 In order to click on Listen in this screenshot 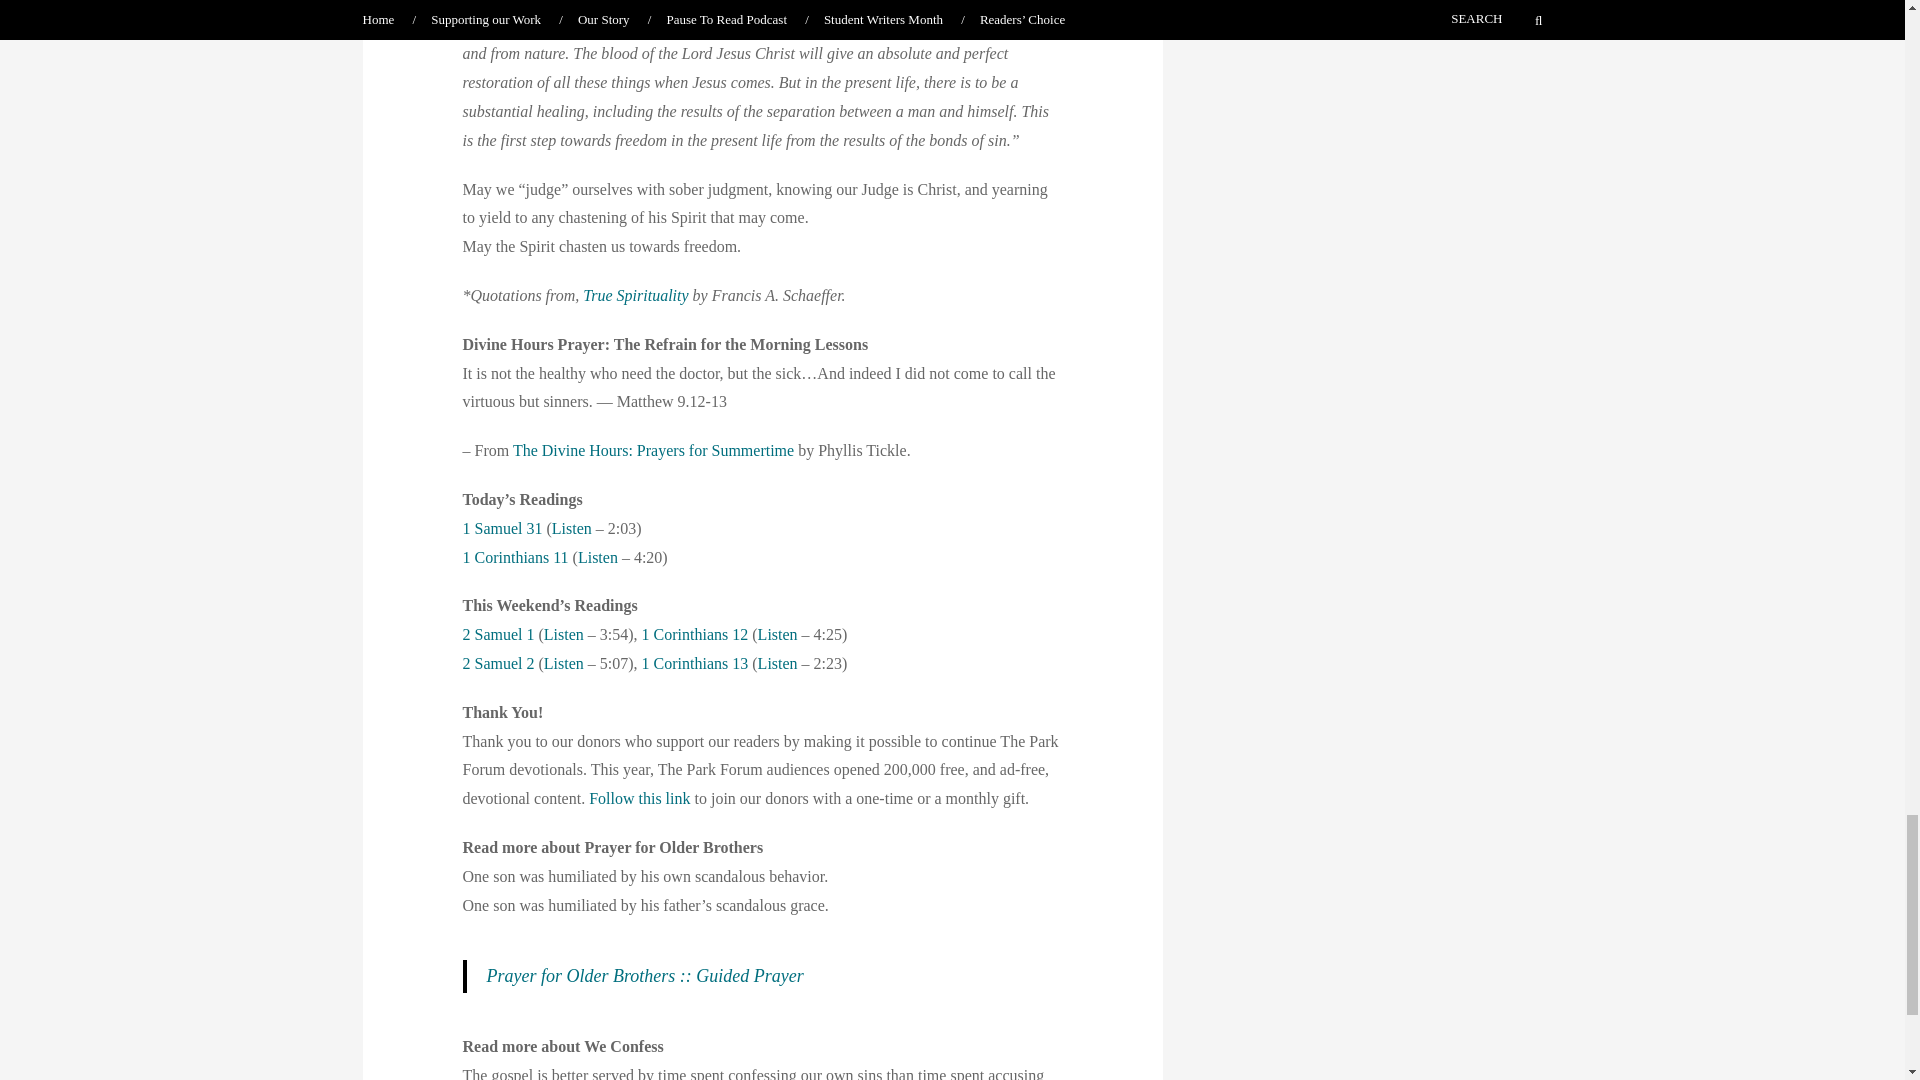, I will do `click(778, 634)`.